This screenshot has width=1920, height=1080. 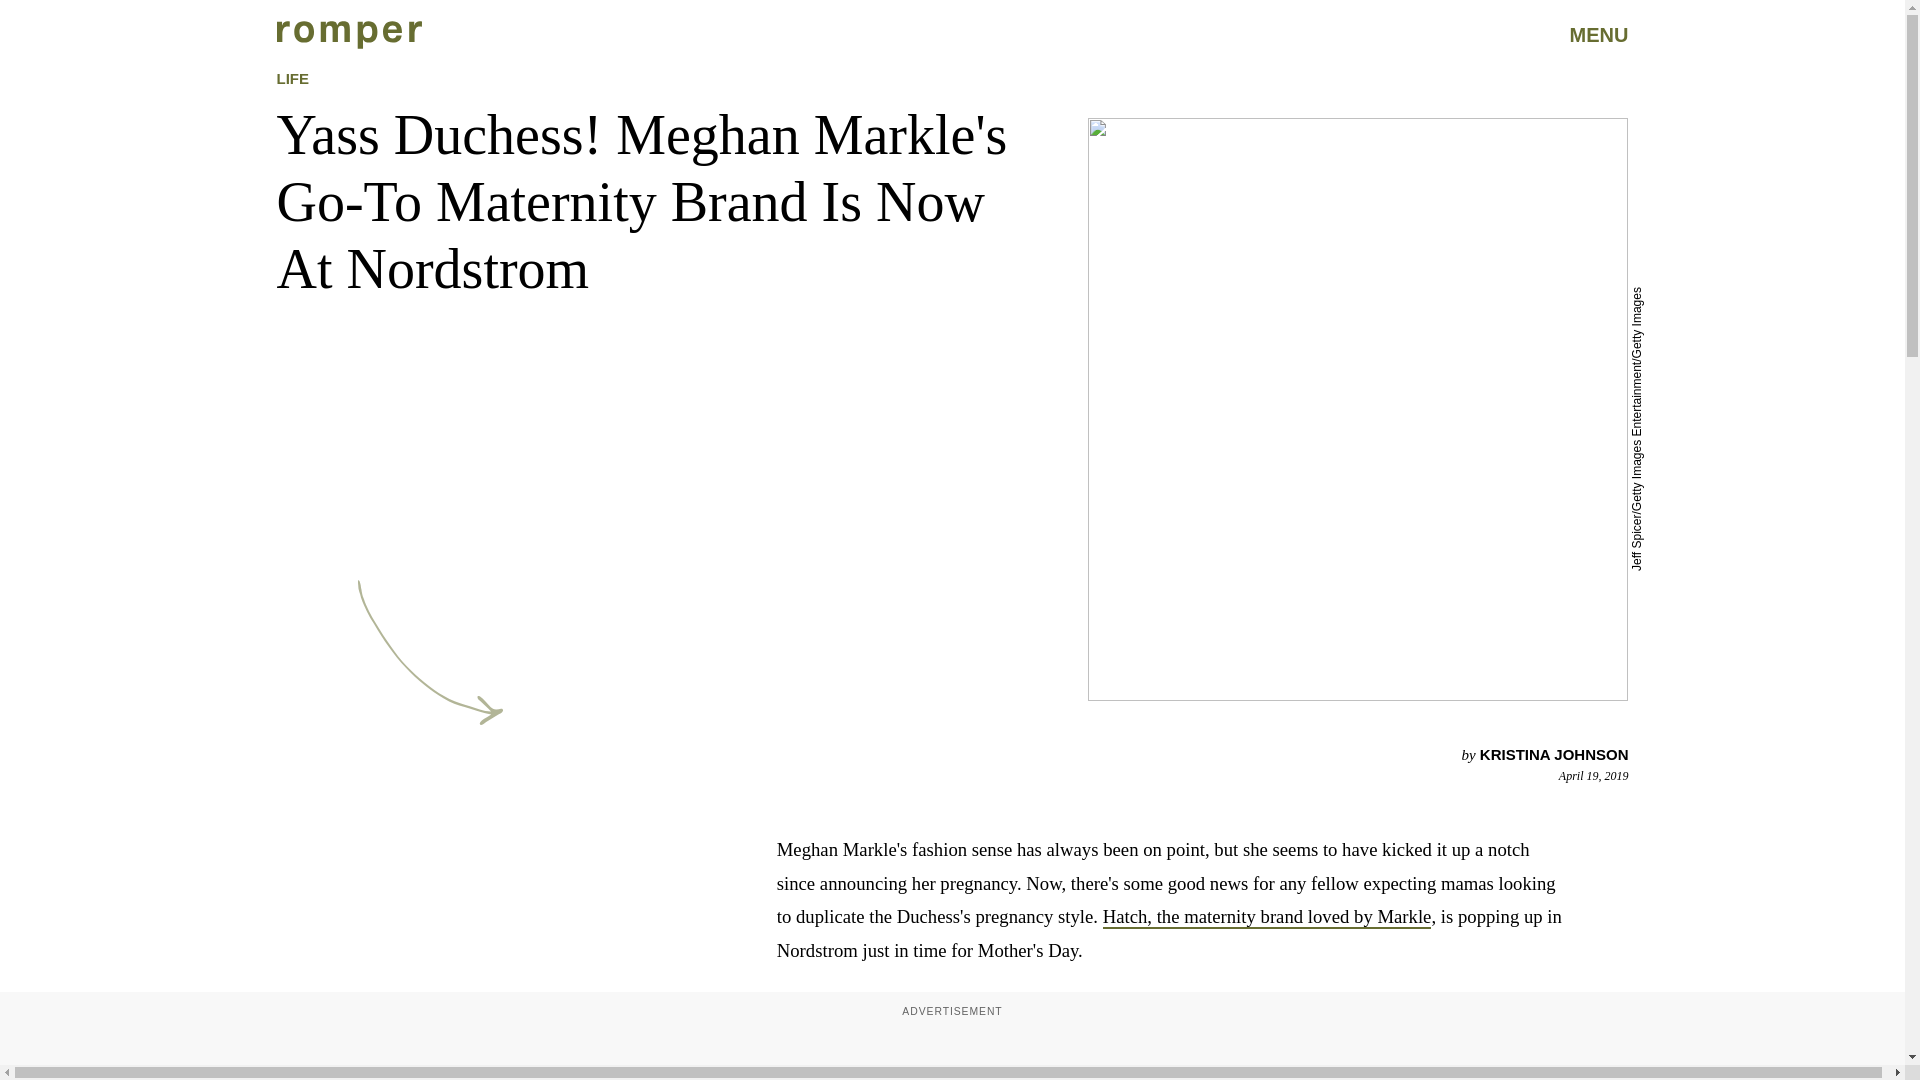 What do you see at coordinates (348, 34) in the screenshot?
I see `Romper` at bounding box center [348, 34].